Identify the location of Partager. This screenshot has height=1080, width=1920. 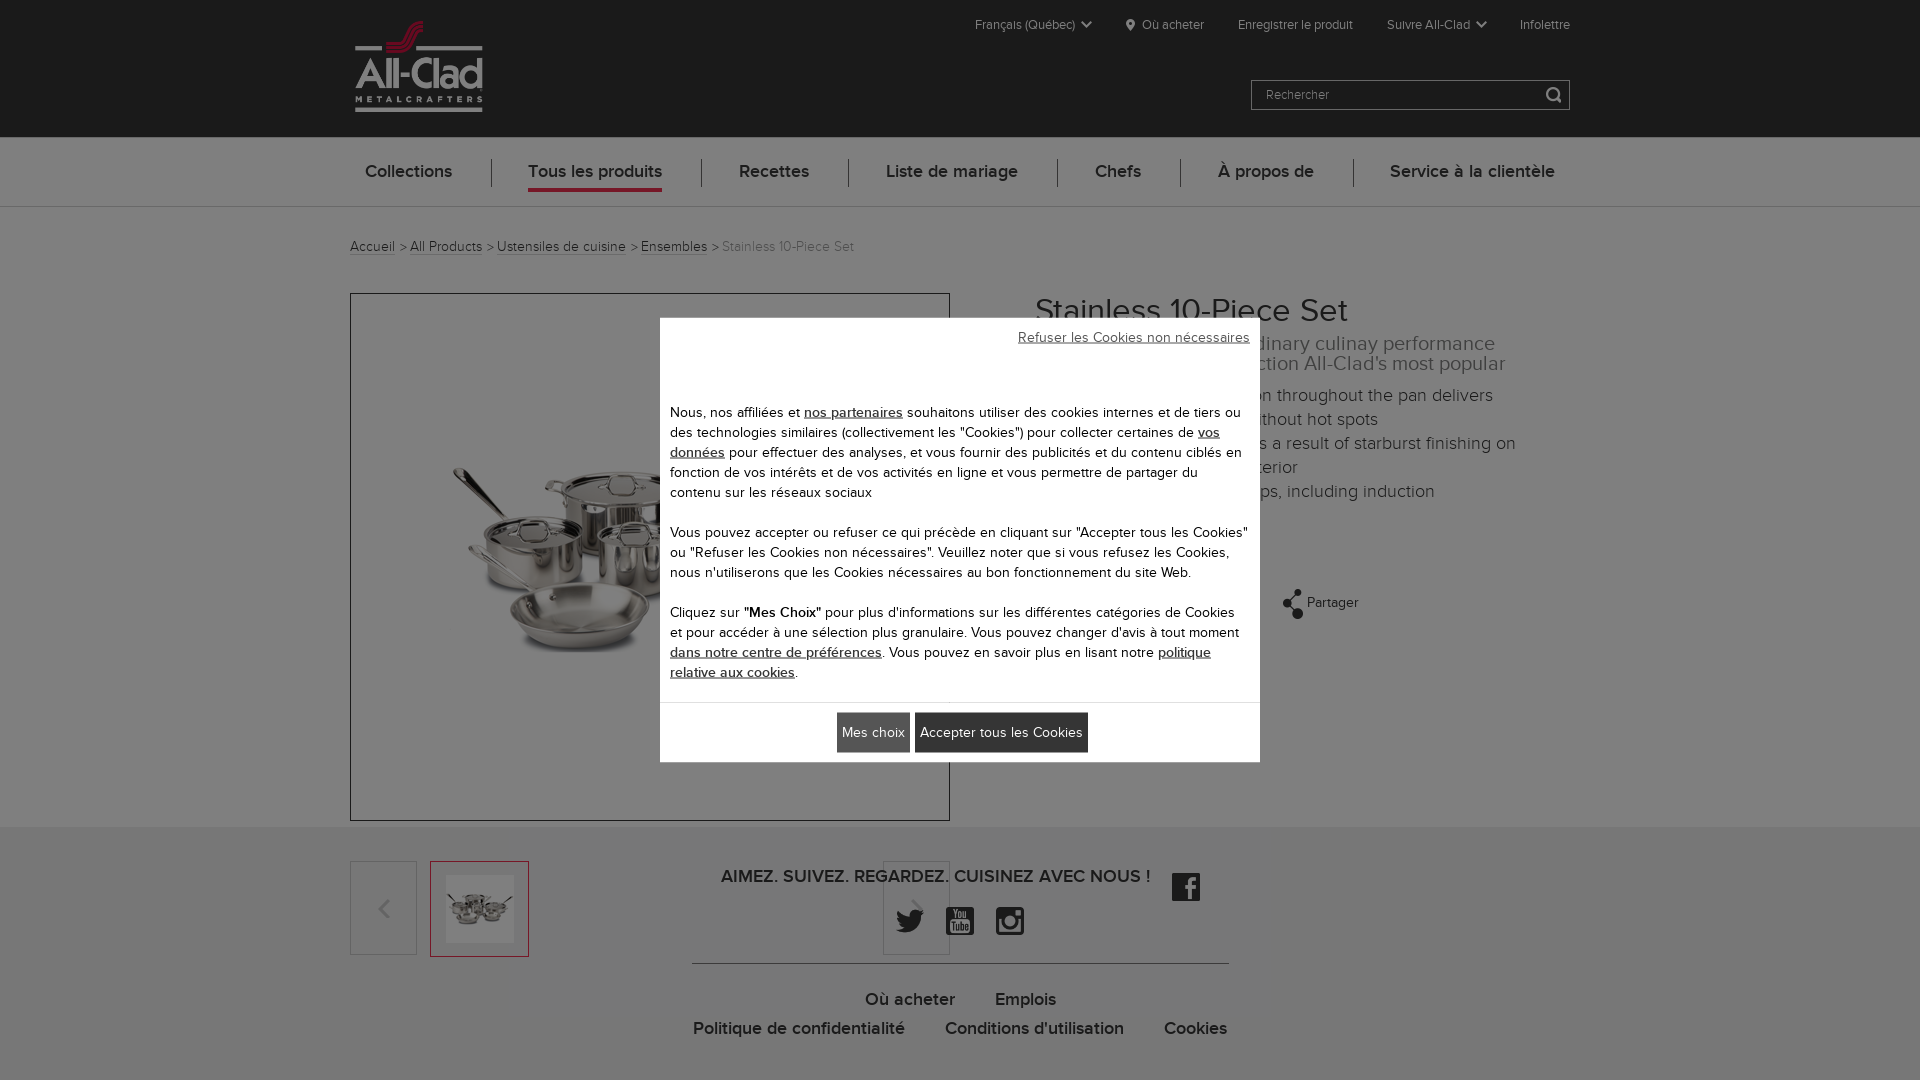
(1321, 604).